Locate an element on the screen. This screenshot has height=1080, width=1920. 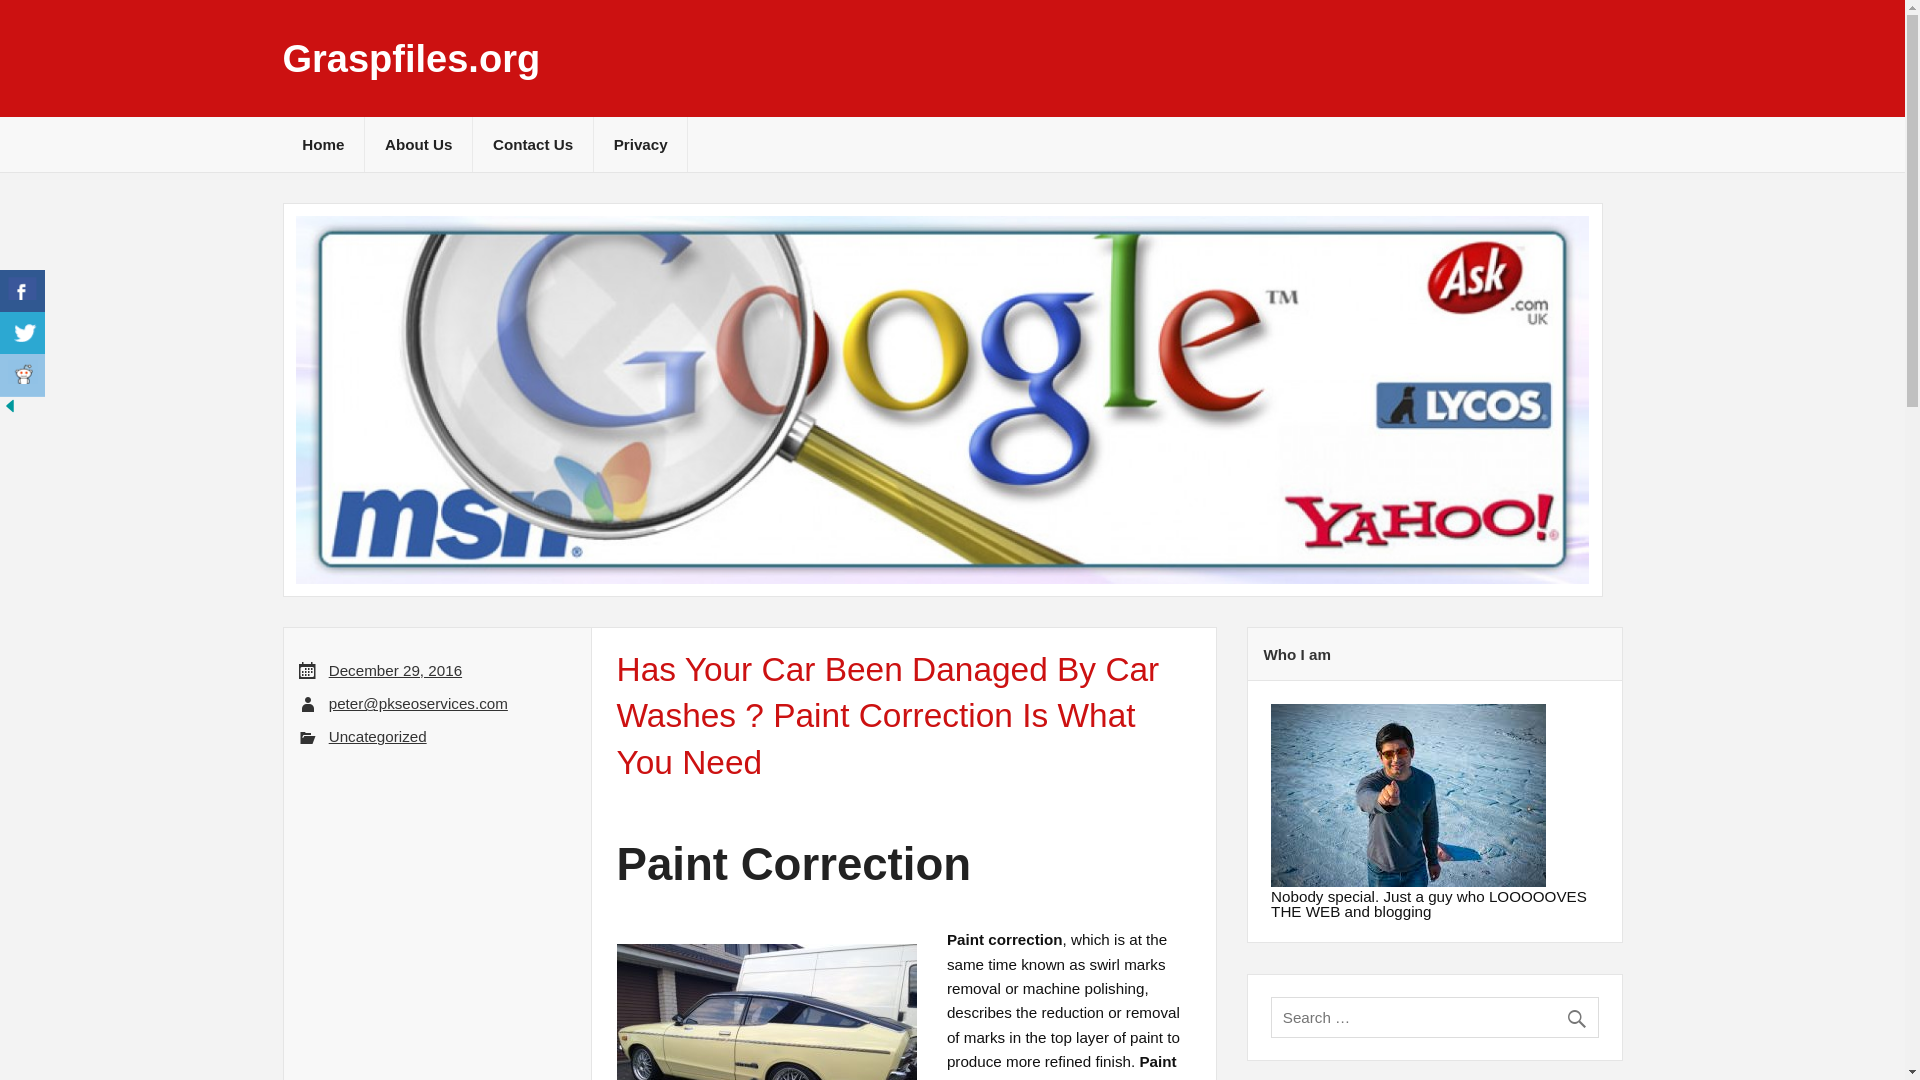
Graspfiles.org is located at coordinates (410, 58).